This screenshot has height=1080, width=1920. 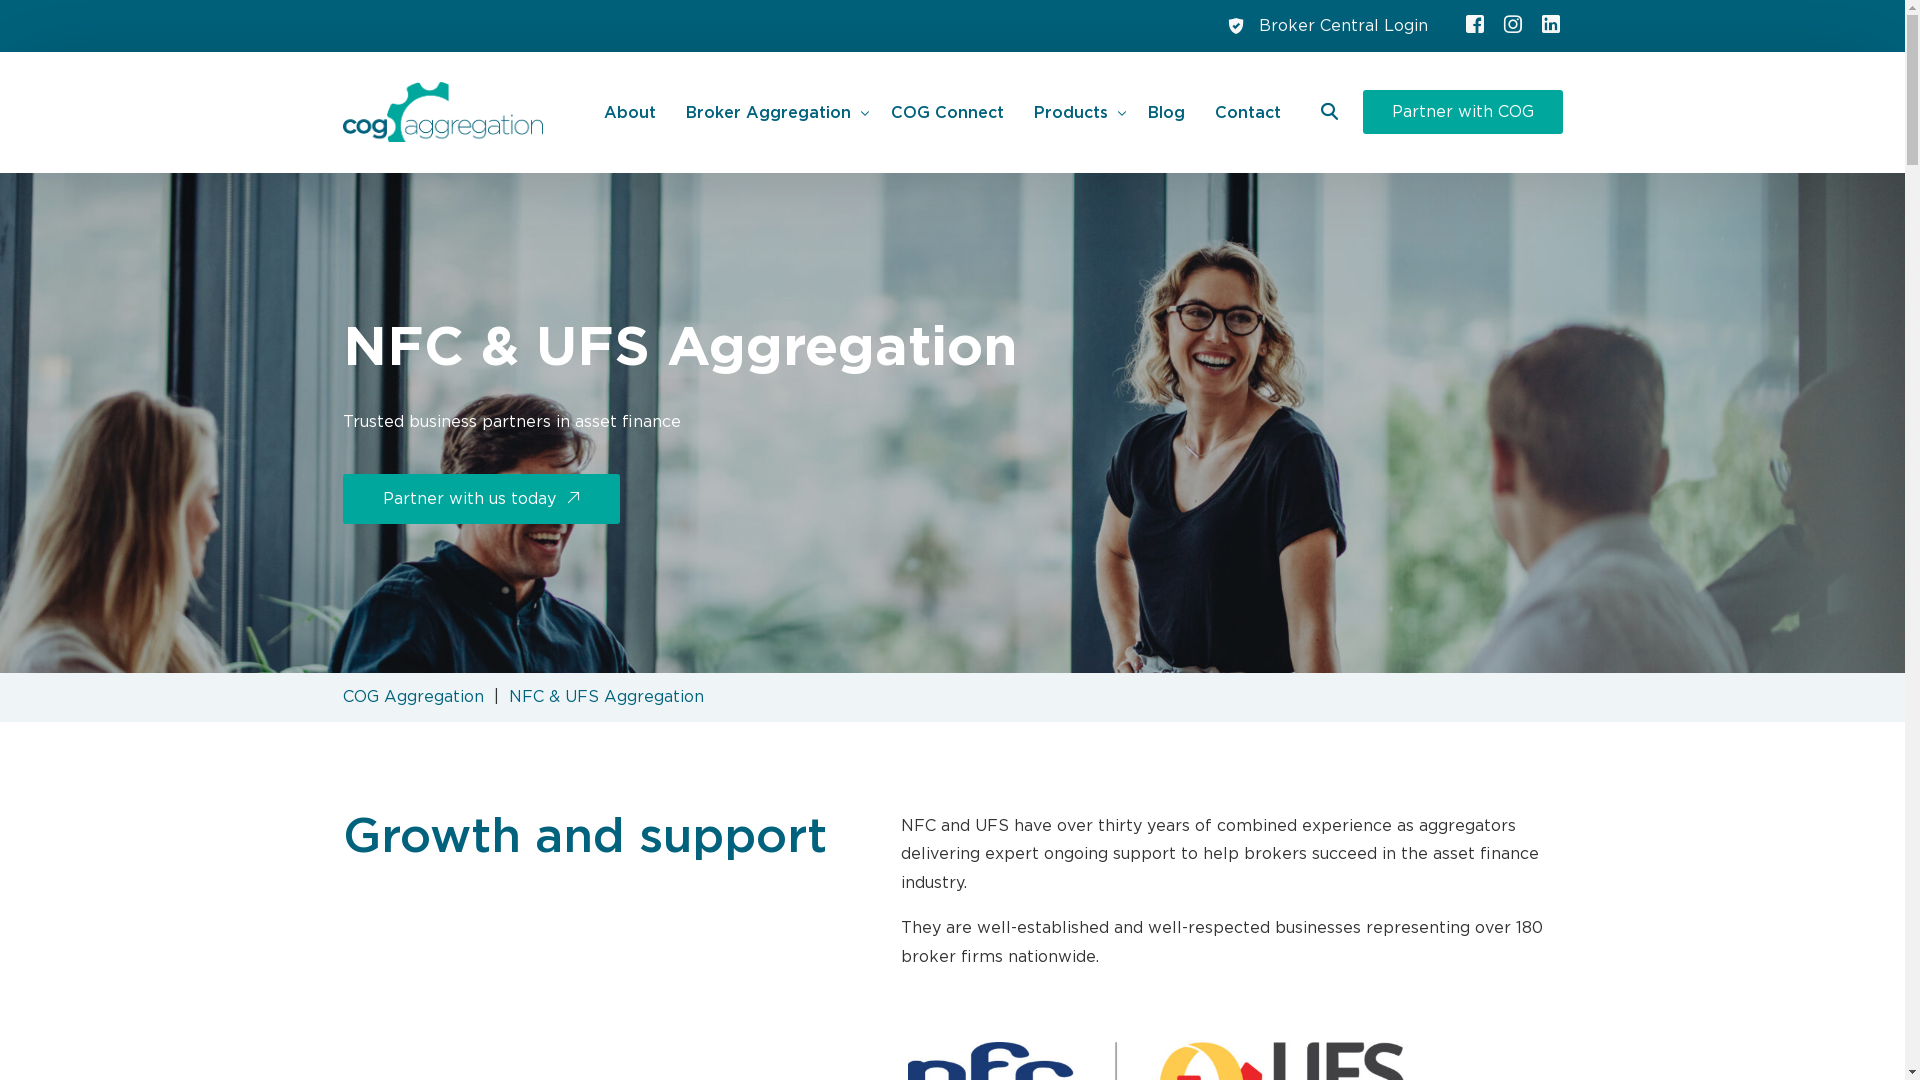 What do you see at coordinates (1342, 26) in the screenshot?
I see `Broker Central Login` at bounding box center [1342, 26].